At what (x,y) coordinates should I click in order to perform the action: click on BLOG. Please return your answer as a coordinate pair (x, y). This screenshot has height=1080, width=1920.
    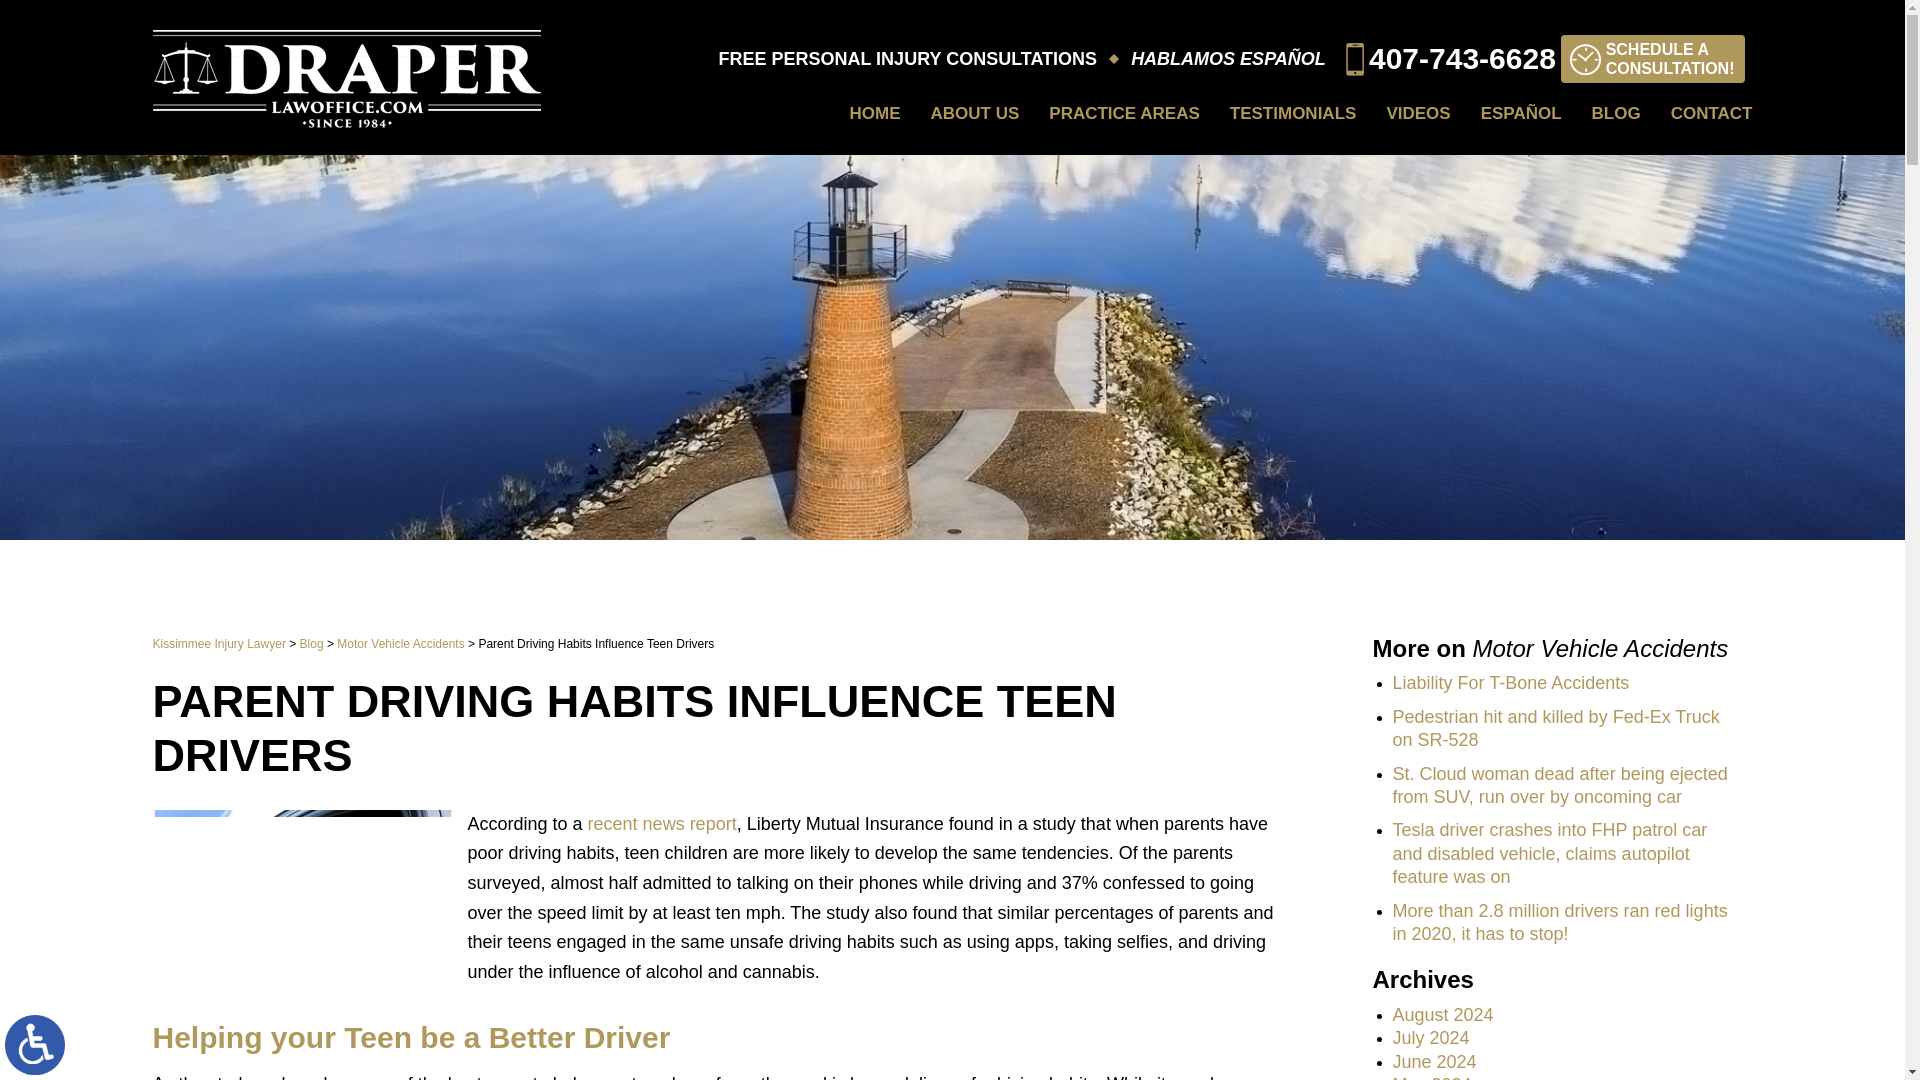
    Looking at the image, I should click on (400, 644).